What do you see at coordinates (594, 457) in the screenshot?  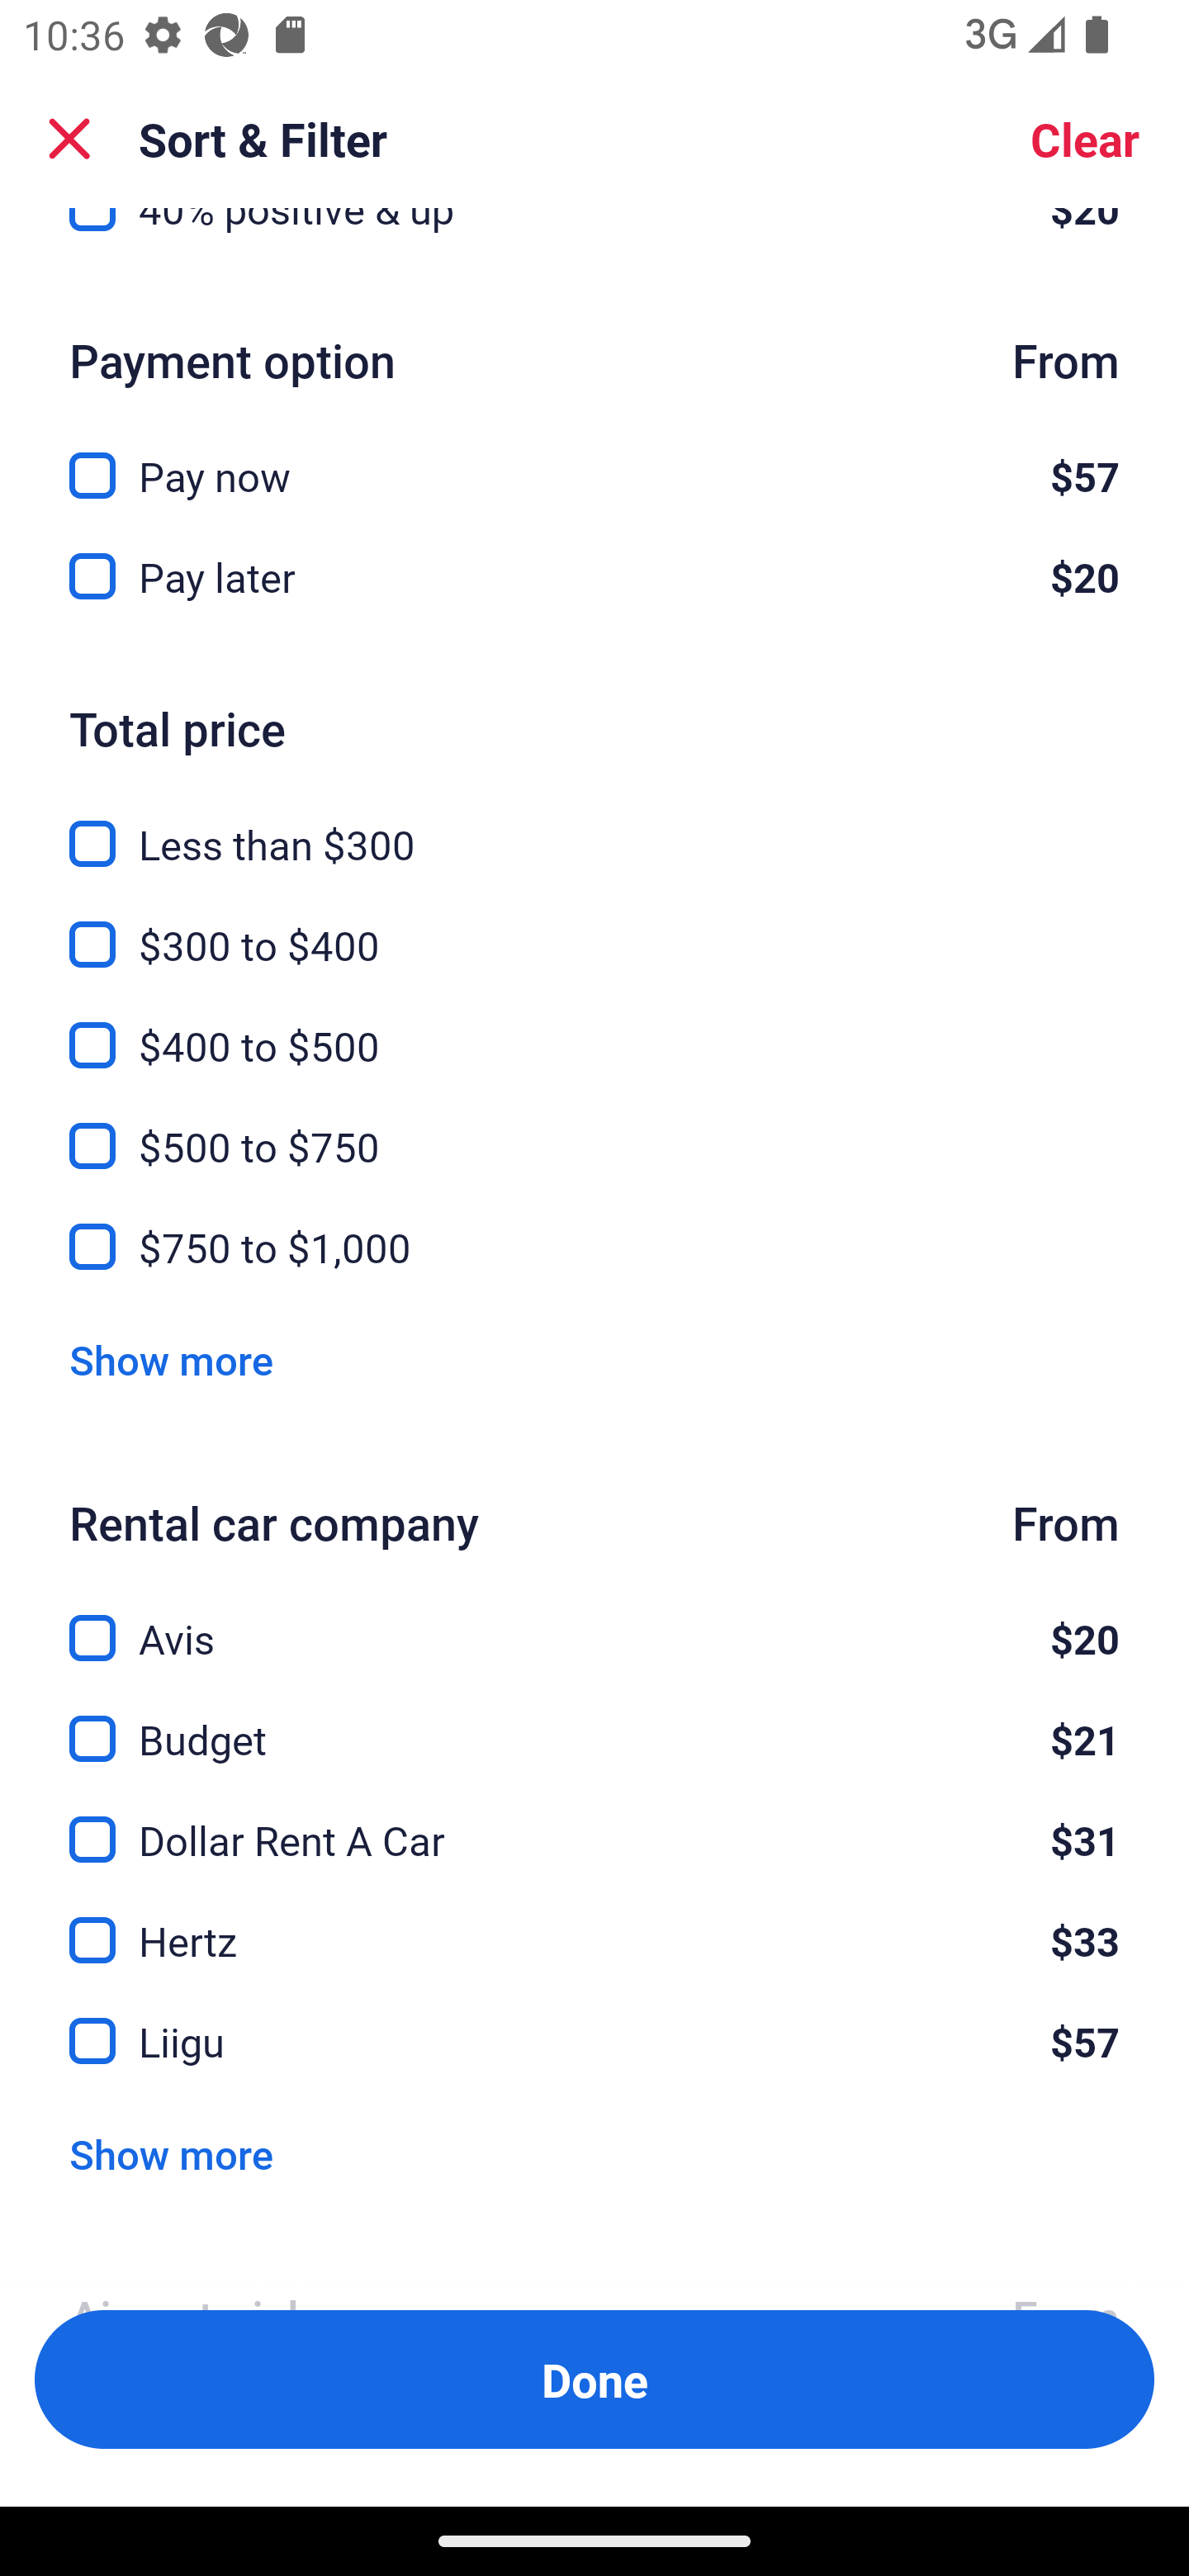 I see `Pay now, $57 Pay now $57` at bounding box center [594, 457].